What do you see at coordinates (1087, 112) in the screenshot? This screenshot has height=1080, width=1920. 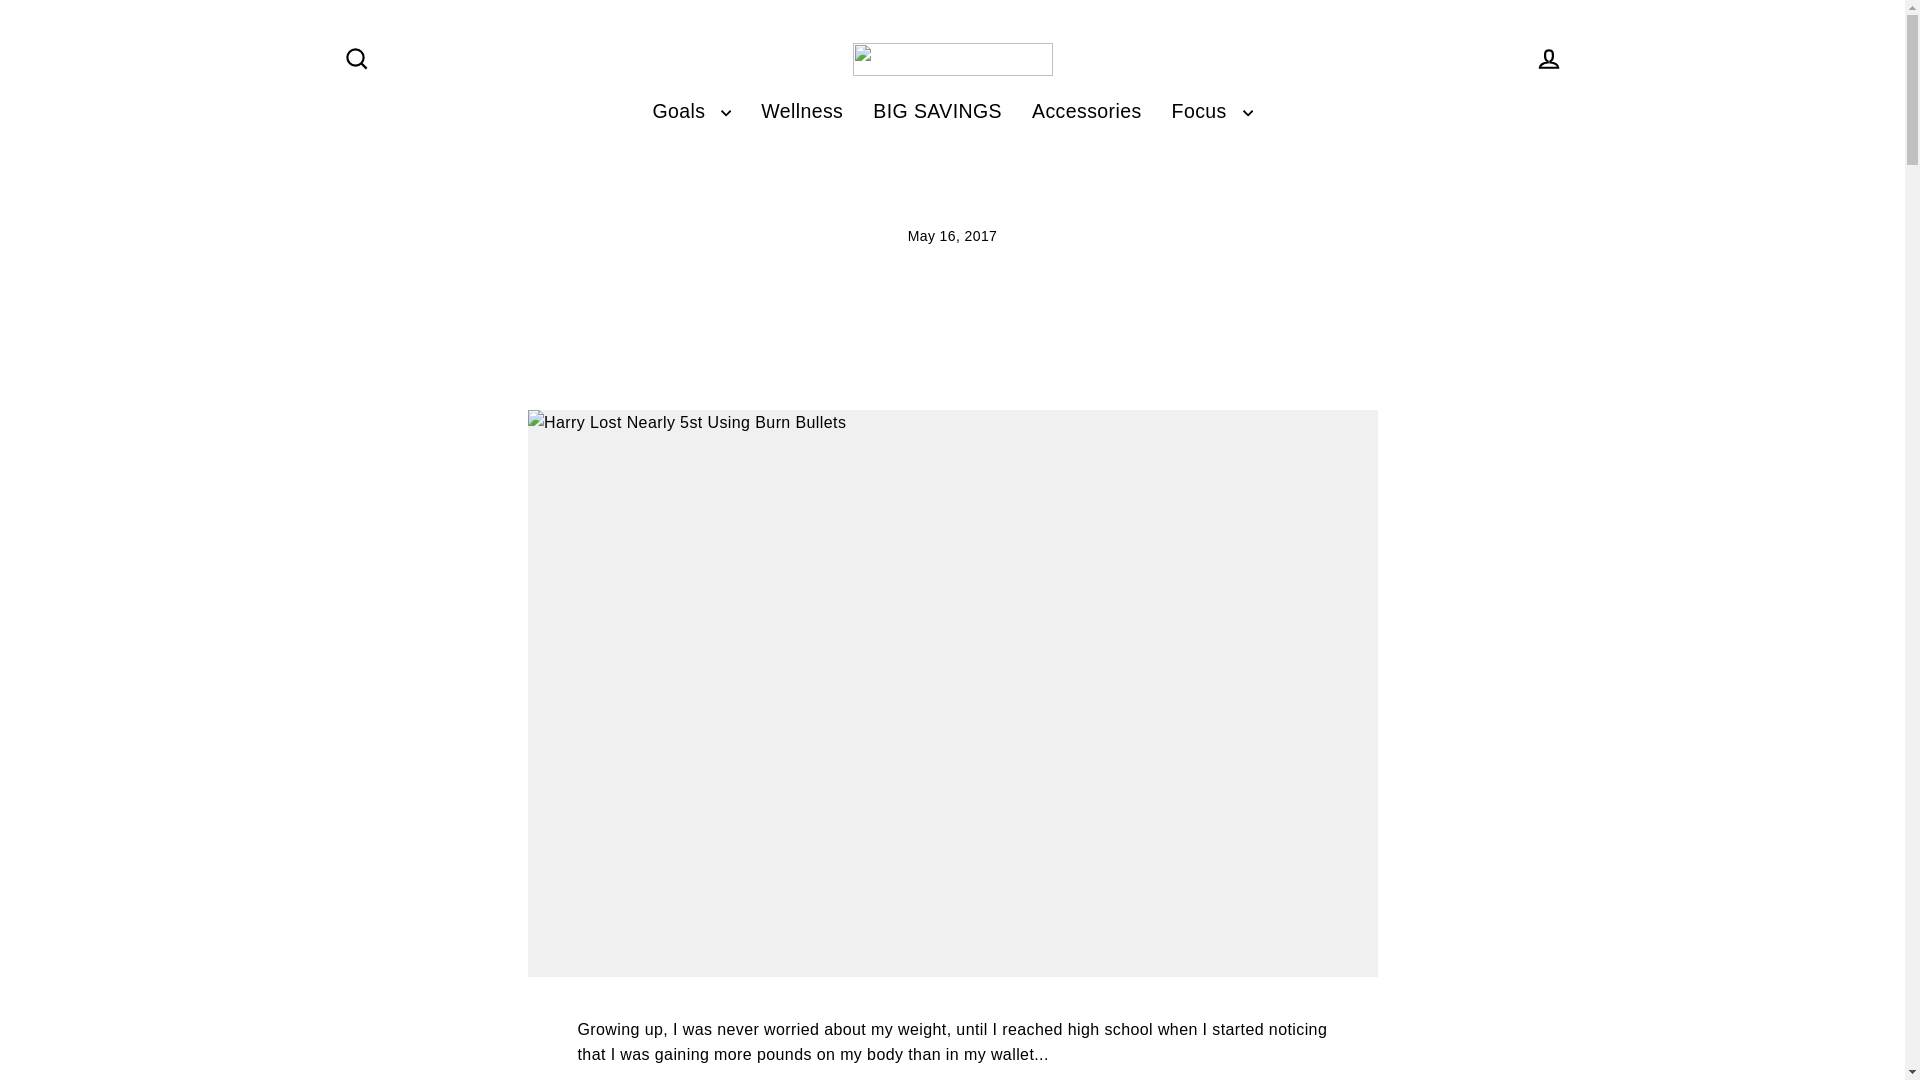 I see `Accessories` at bounding box center [1087, 112].